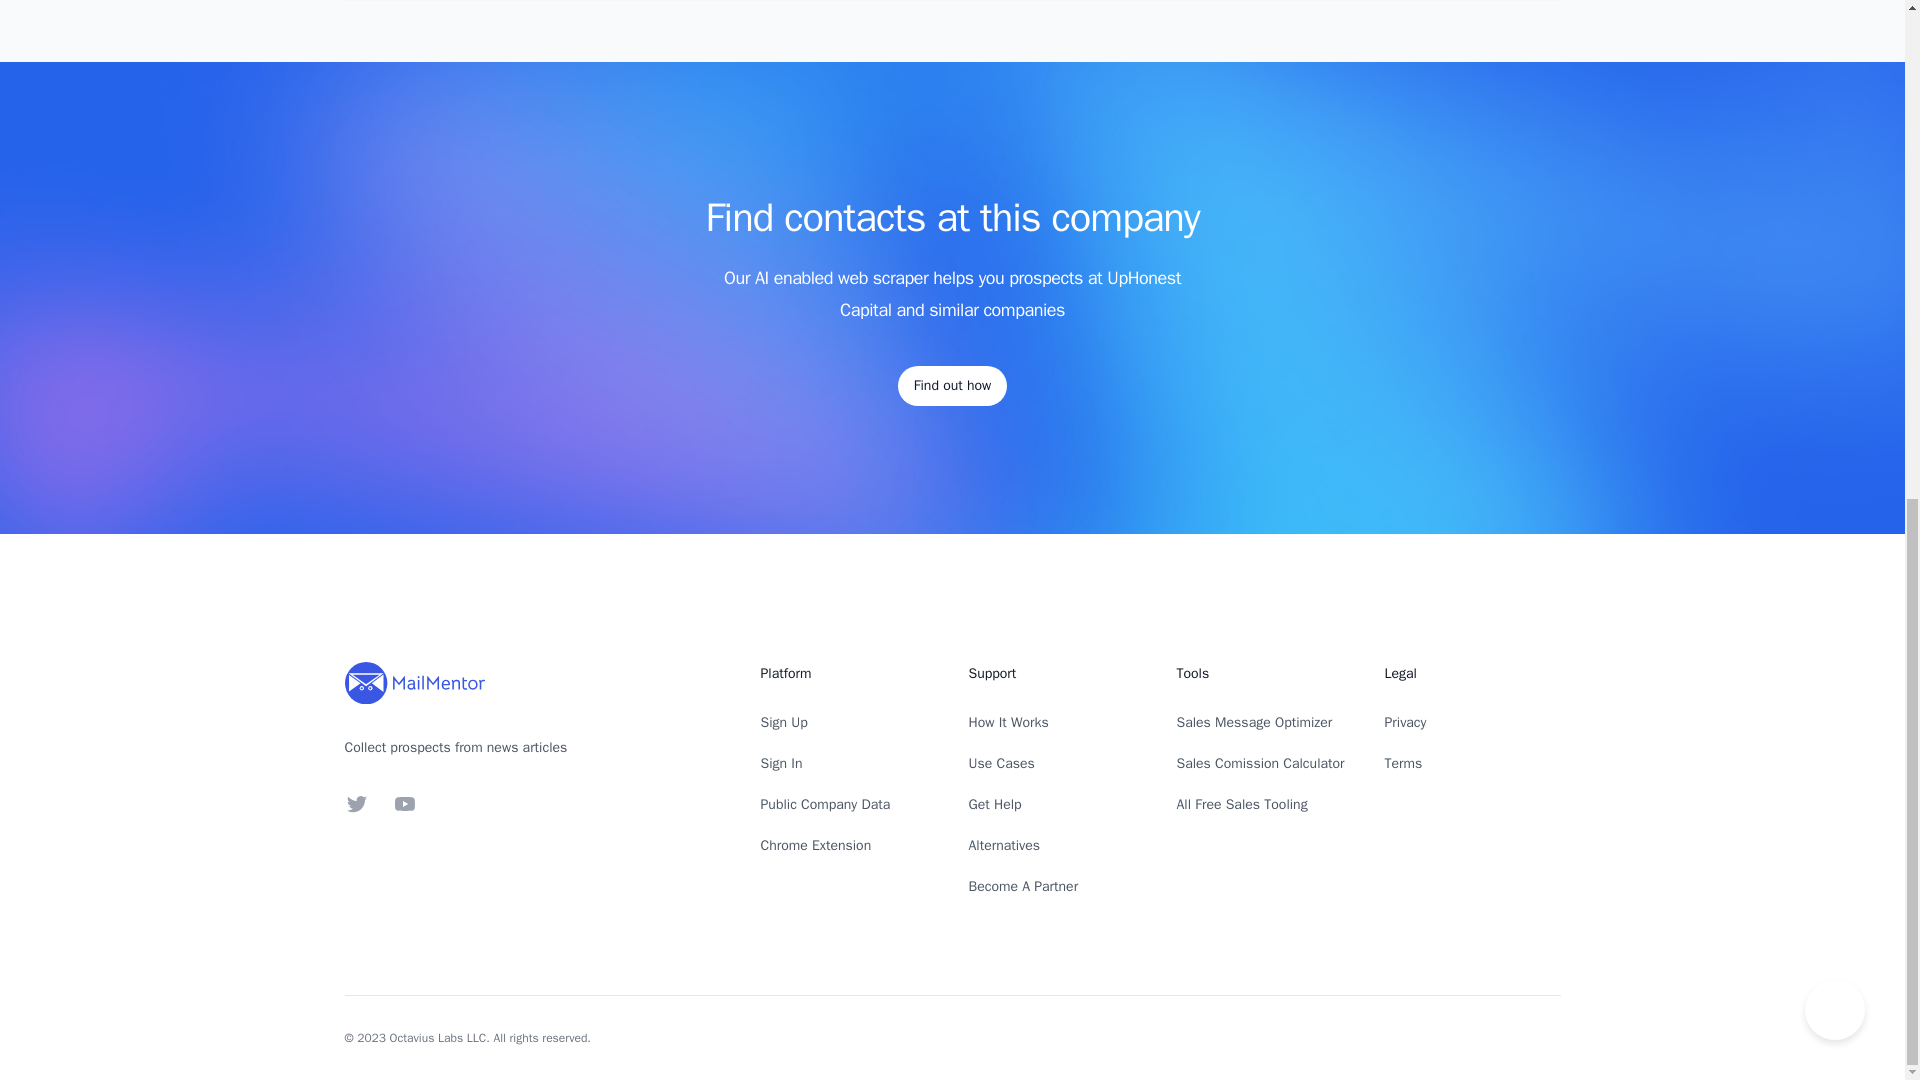  I want to click on Alternatives, so click(1004, 846).